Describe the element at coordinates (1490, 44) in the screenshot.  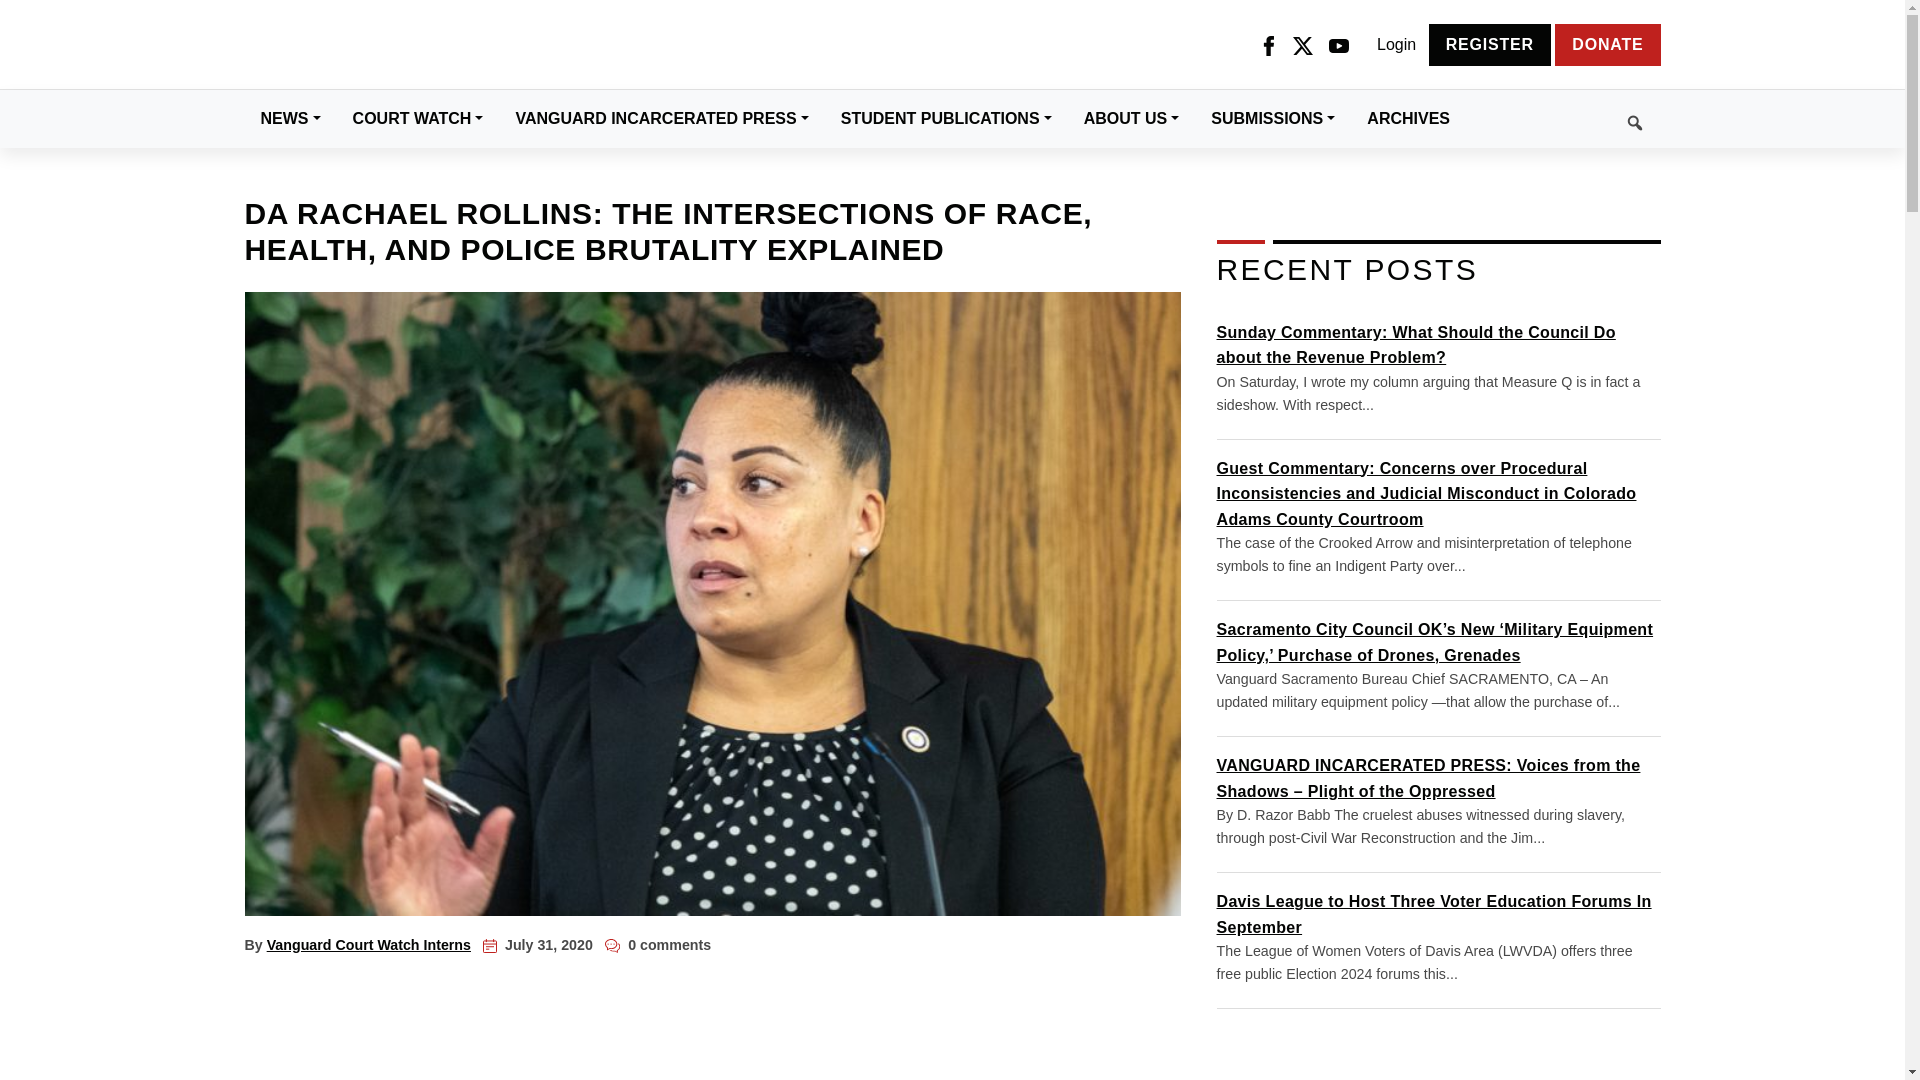
I see `REGISTER` at that location.